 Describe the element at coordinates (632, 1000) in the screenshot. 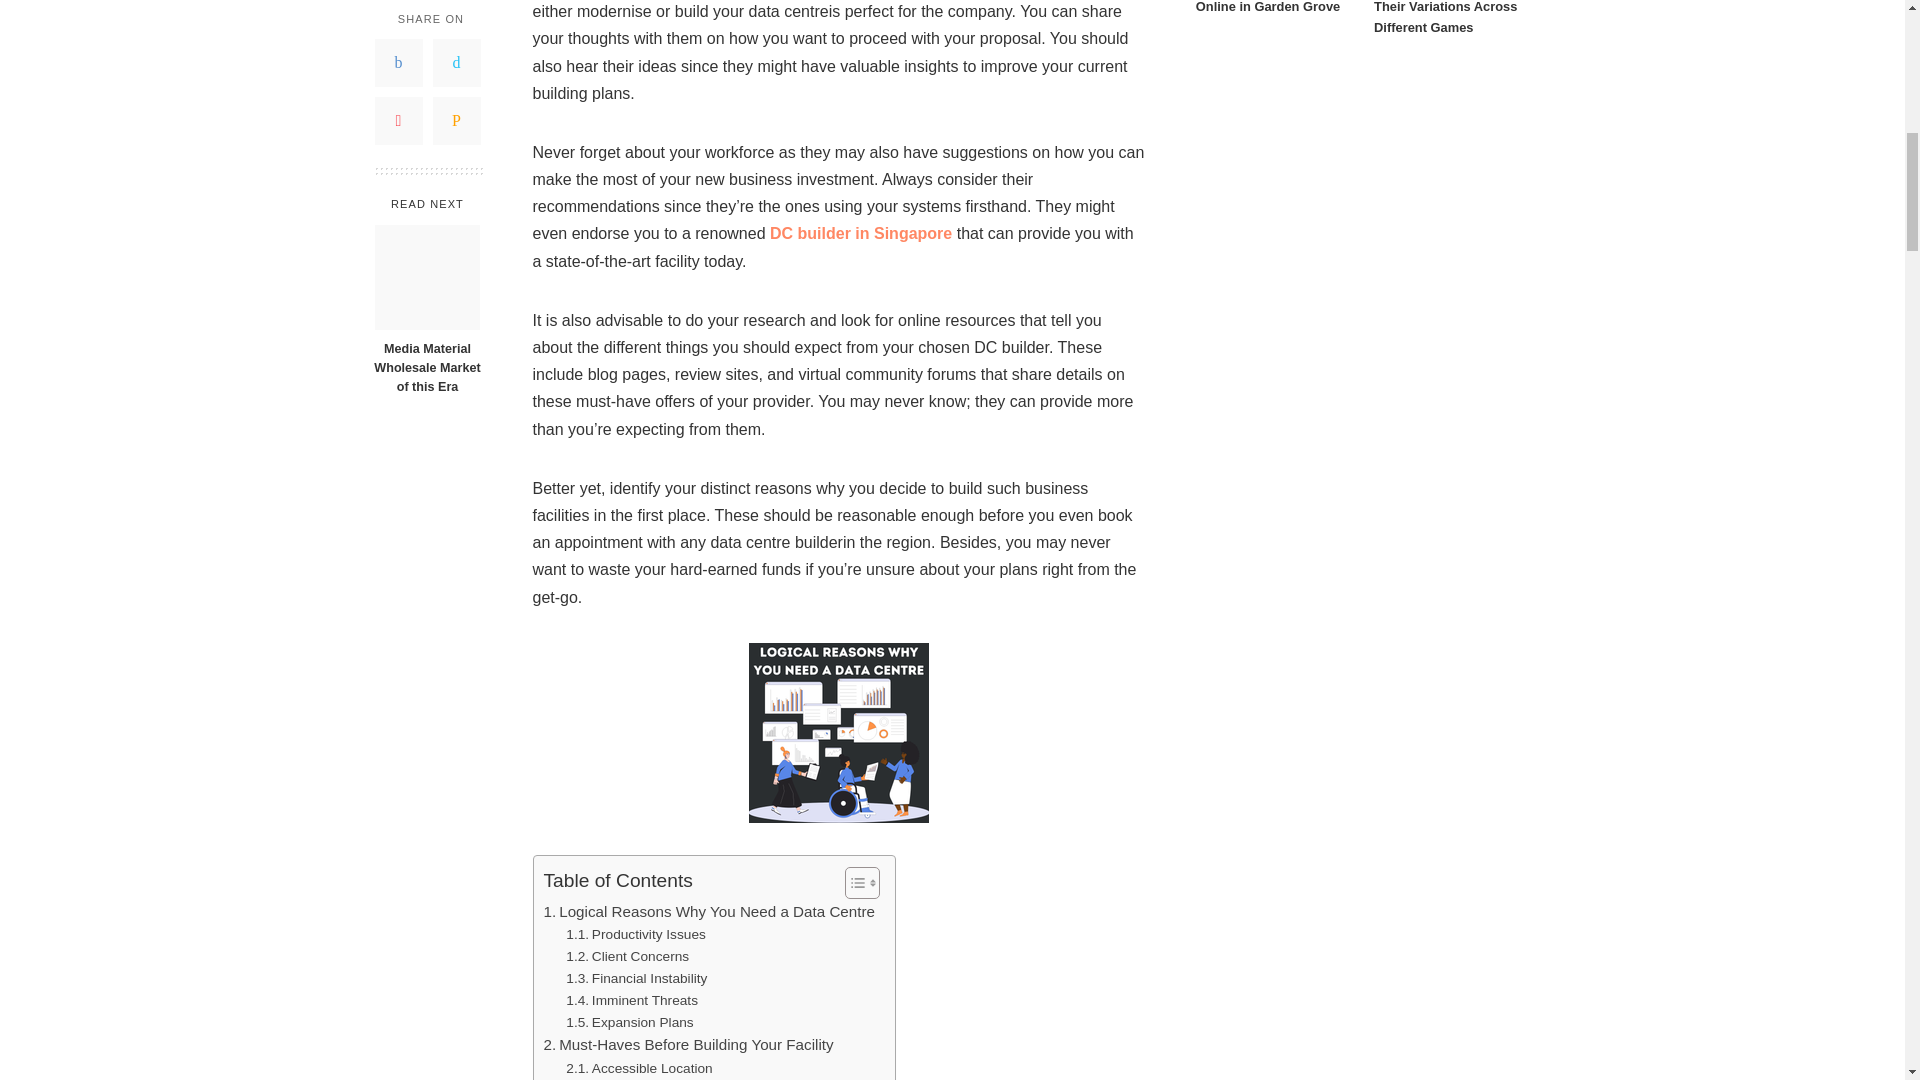

I see `Imminent Threats` at that location.